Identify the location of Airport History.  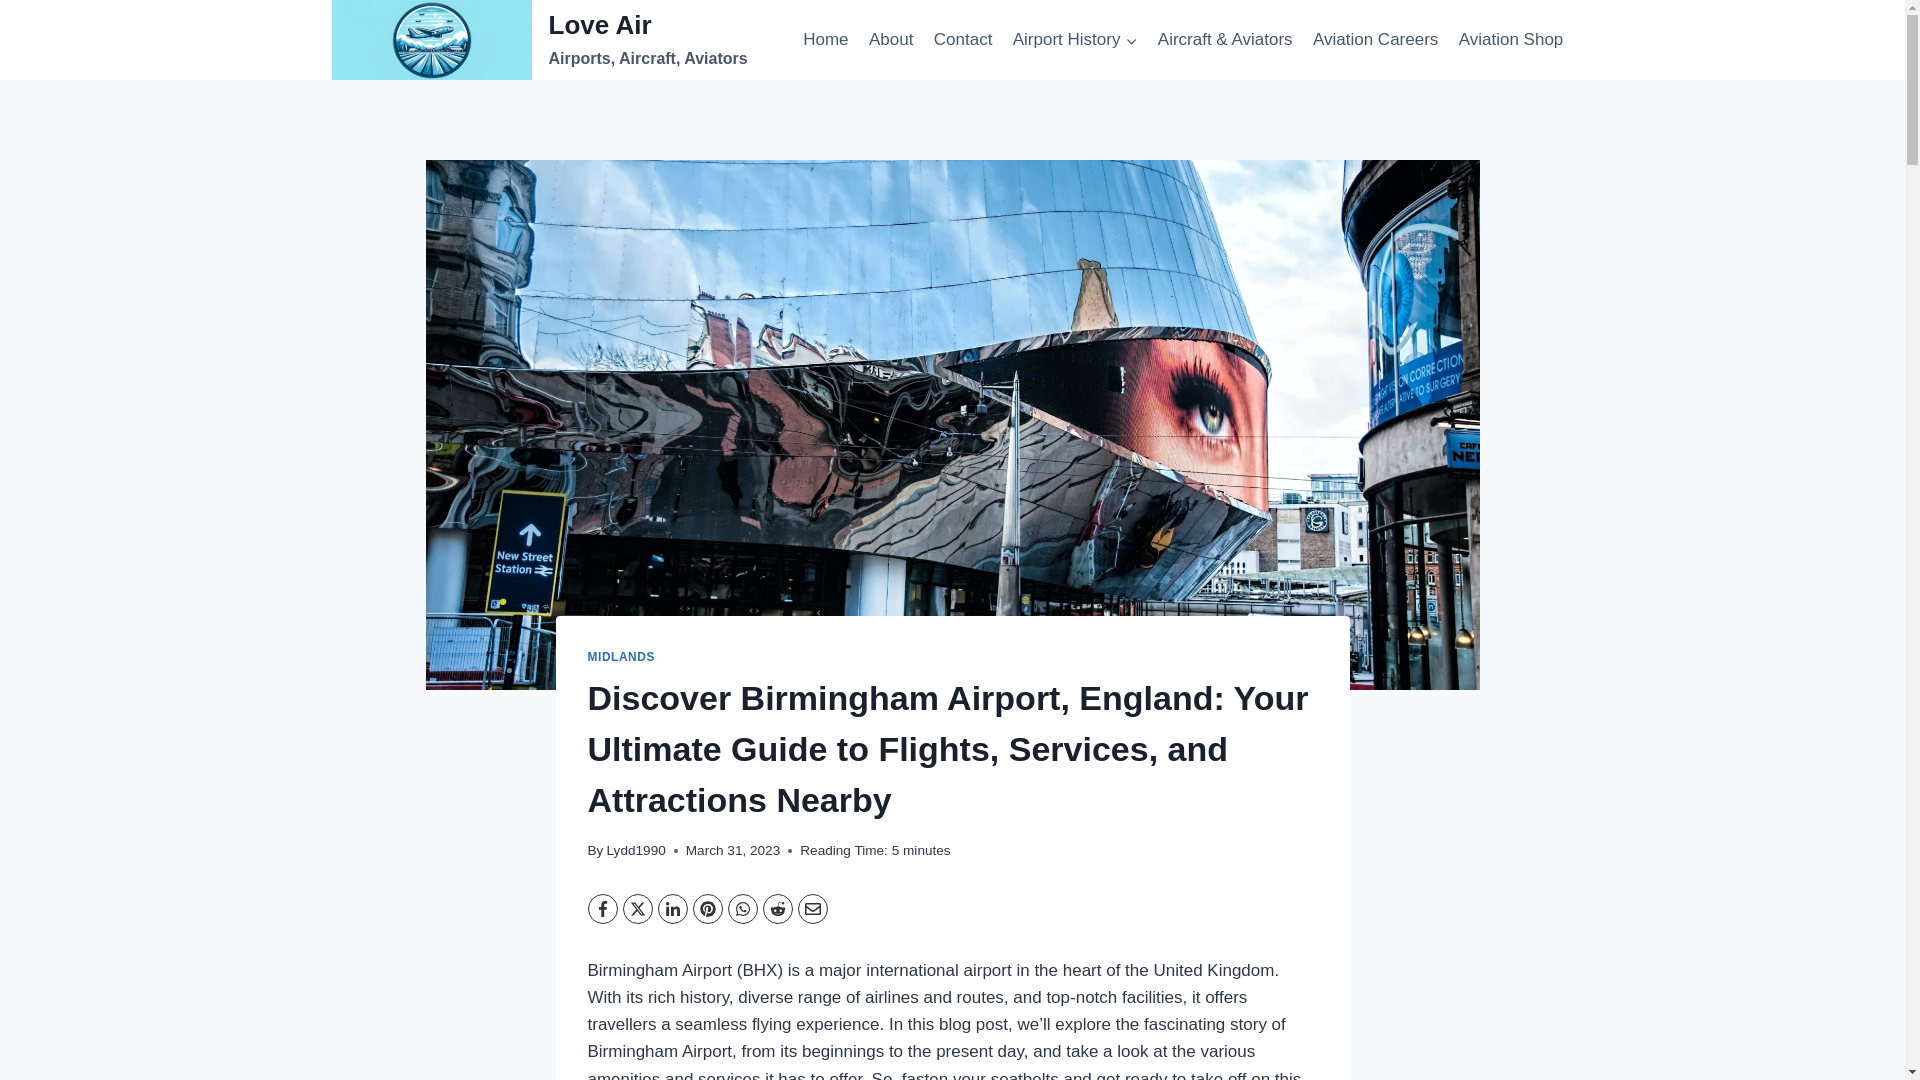
(1075, 40).